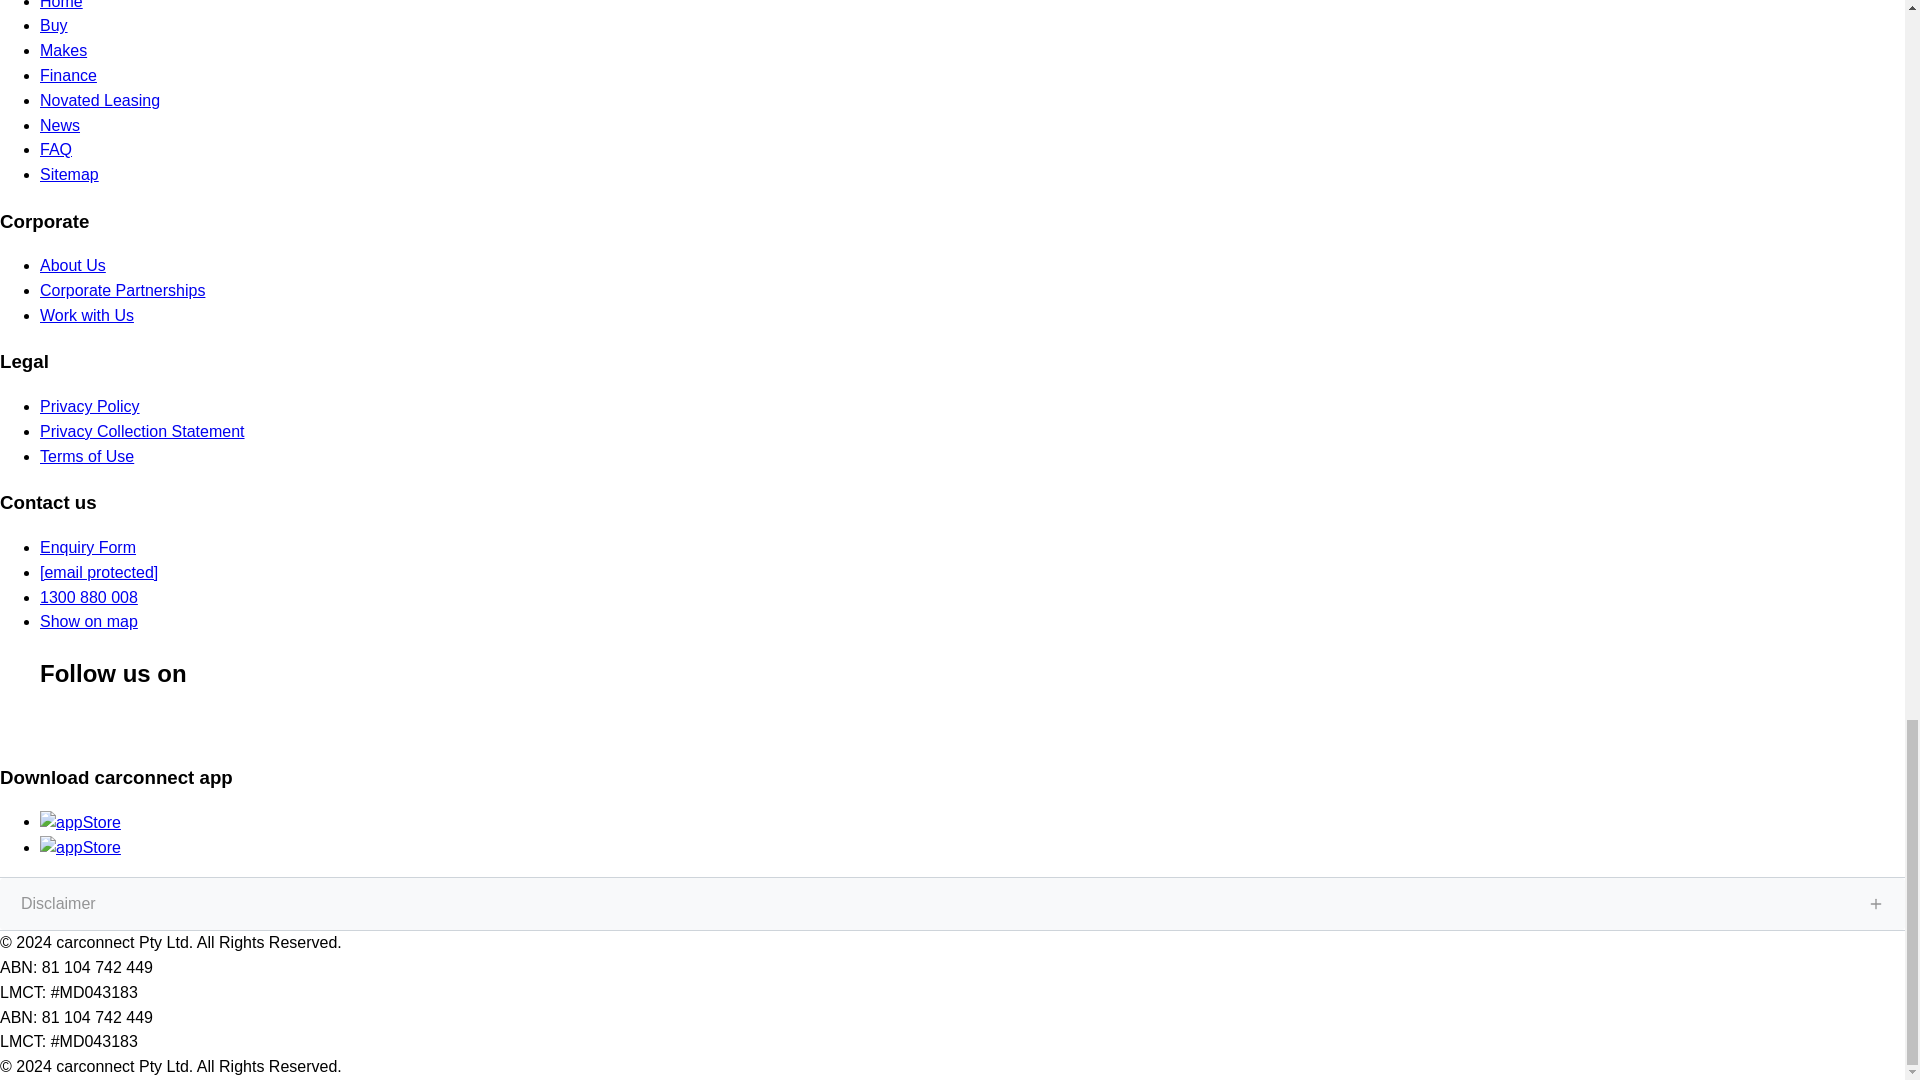  I want to click on About Us, so click(72, 266).